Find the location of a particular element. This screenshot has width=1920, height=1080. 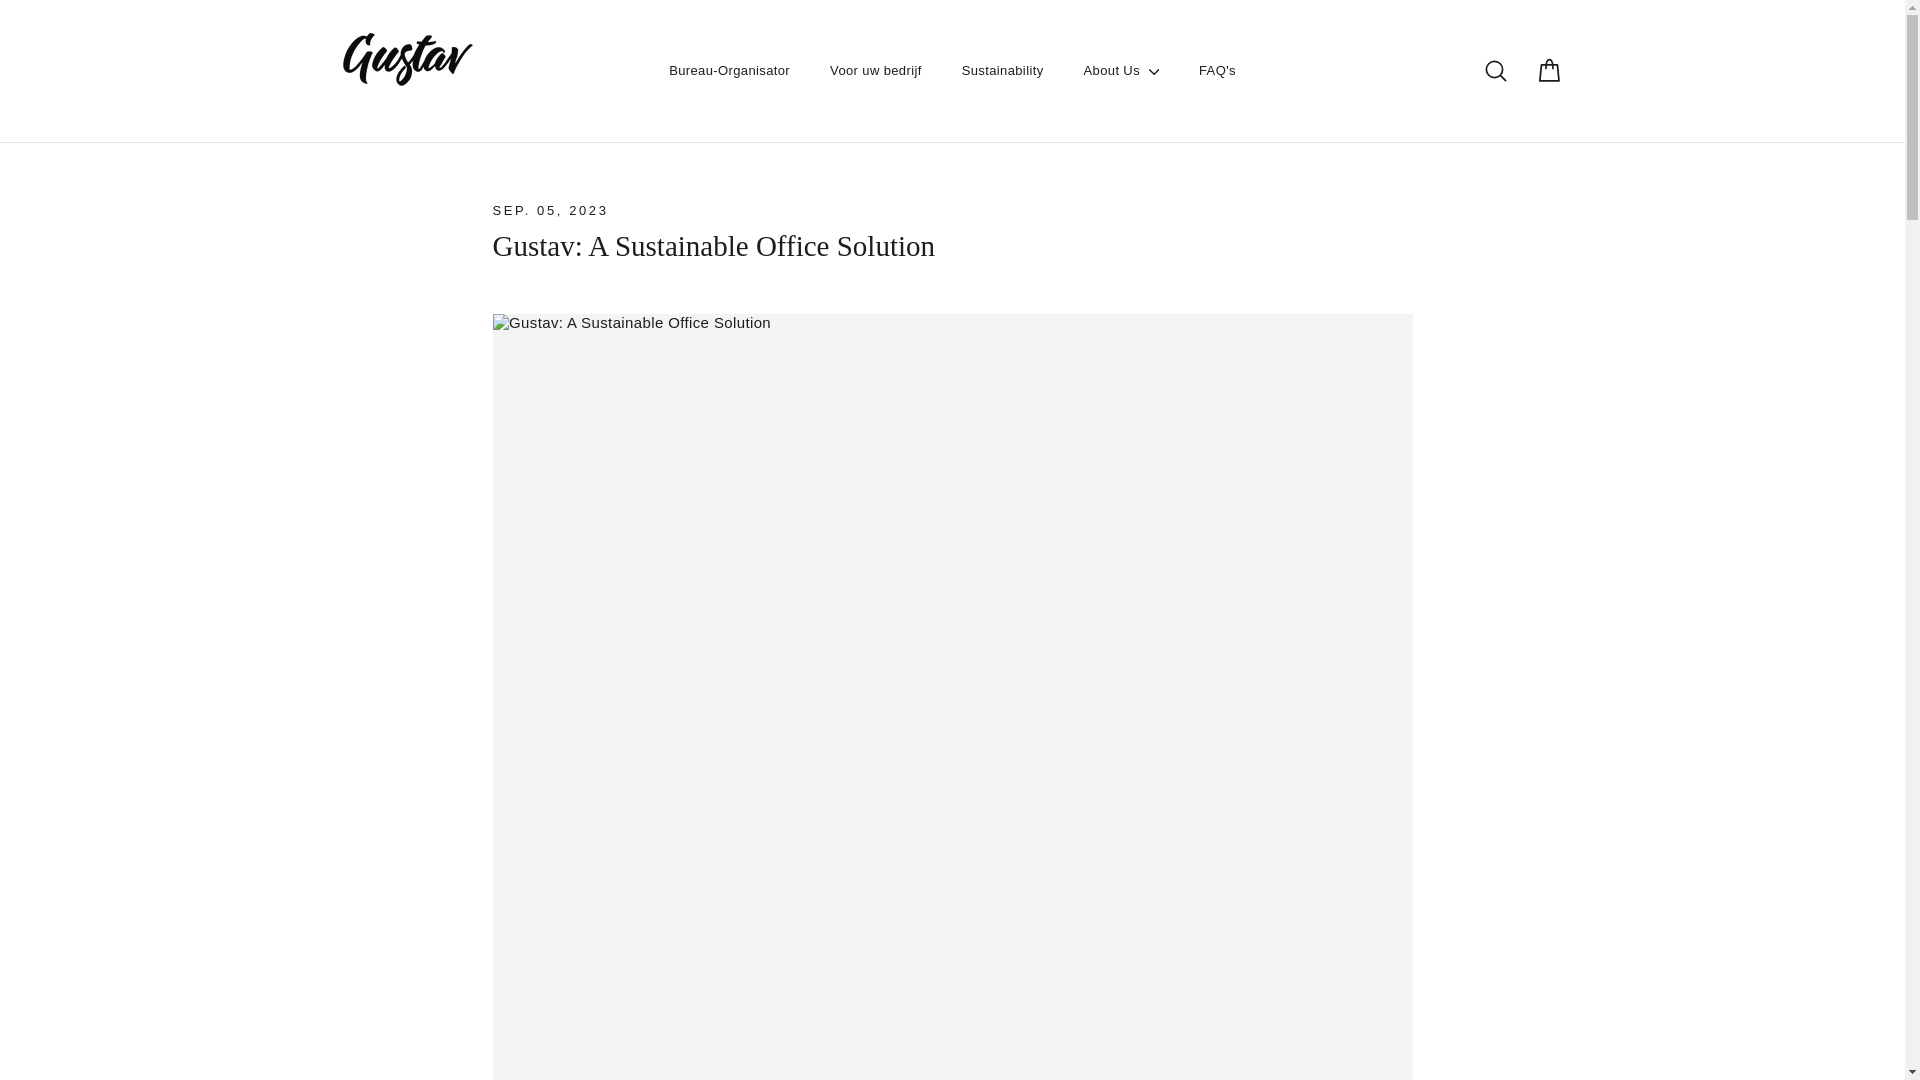

FAQ's is located at coordinates (1216, 70).